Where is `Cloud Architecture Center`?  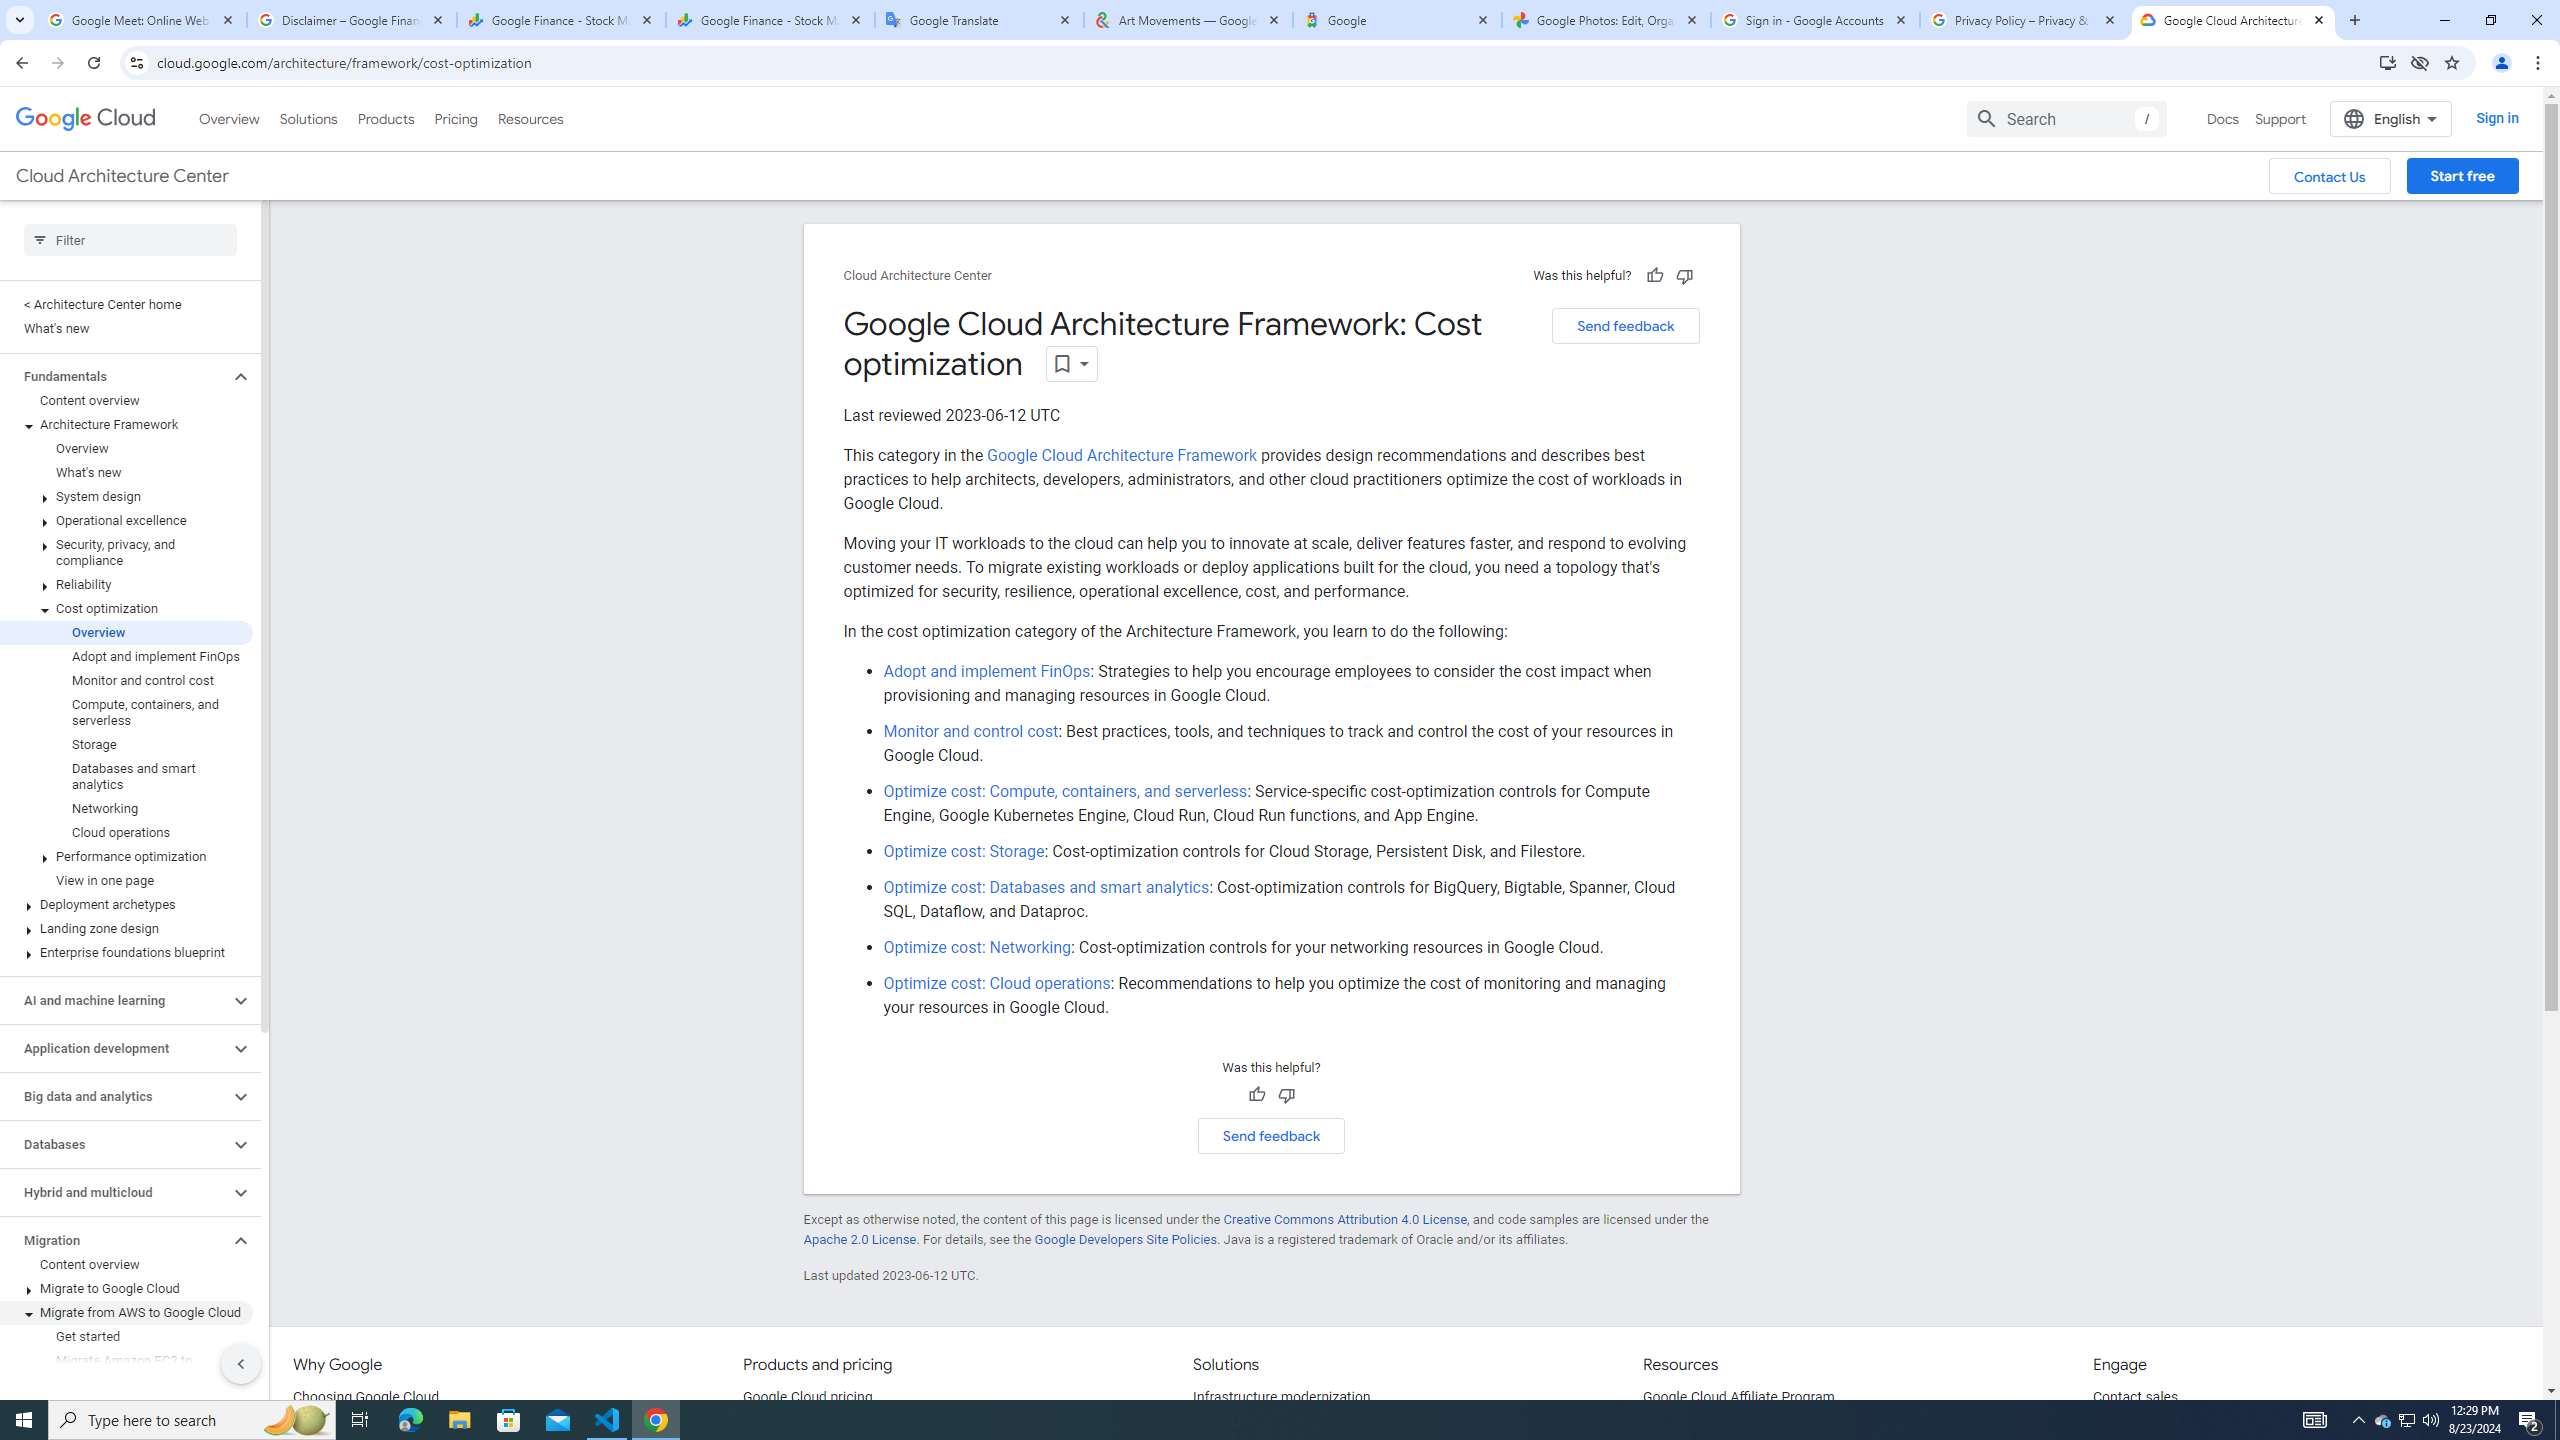
Cloud Architecture Center is located at coordinates (918, 276).